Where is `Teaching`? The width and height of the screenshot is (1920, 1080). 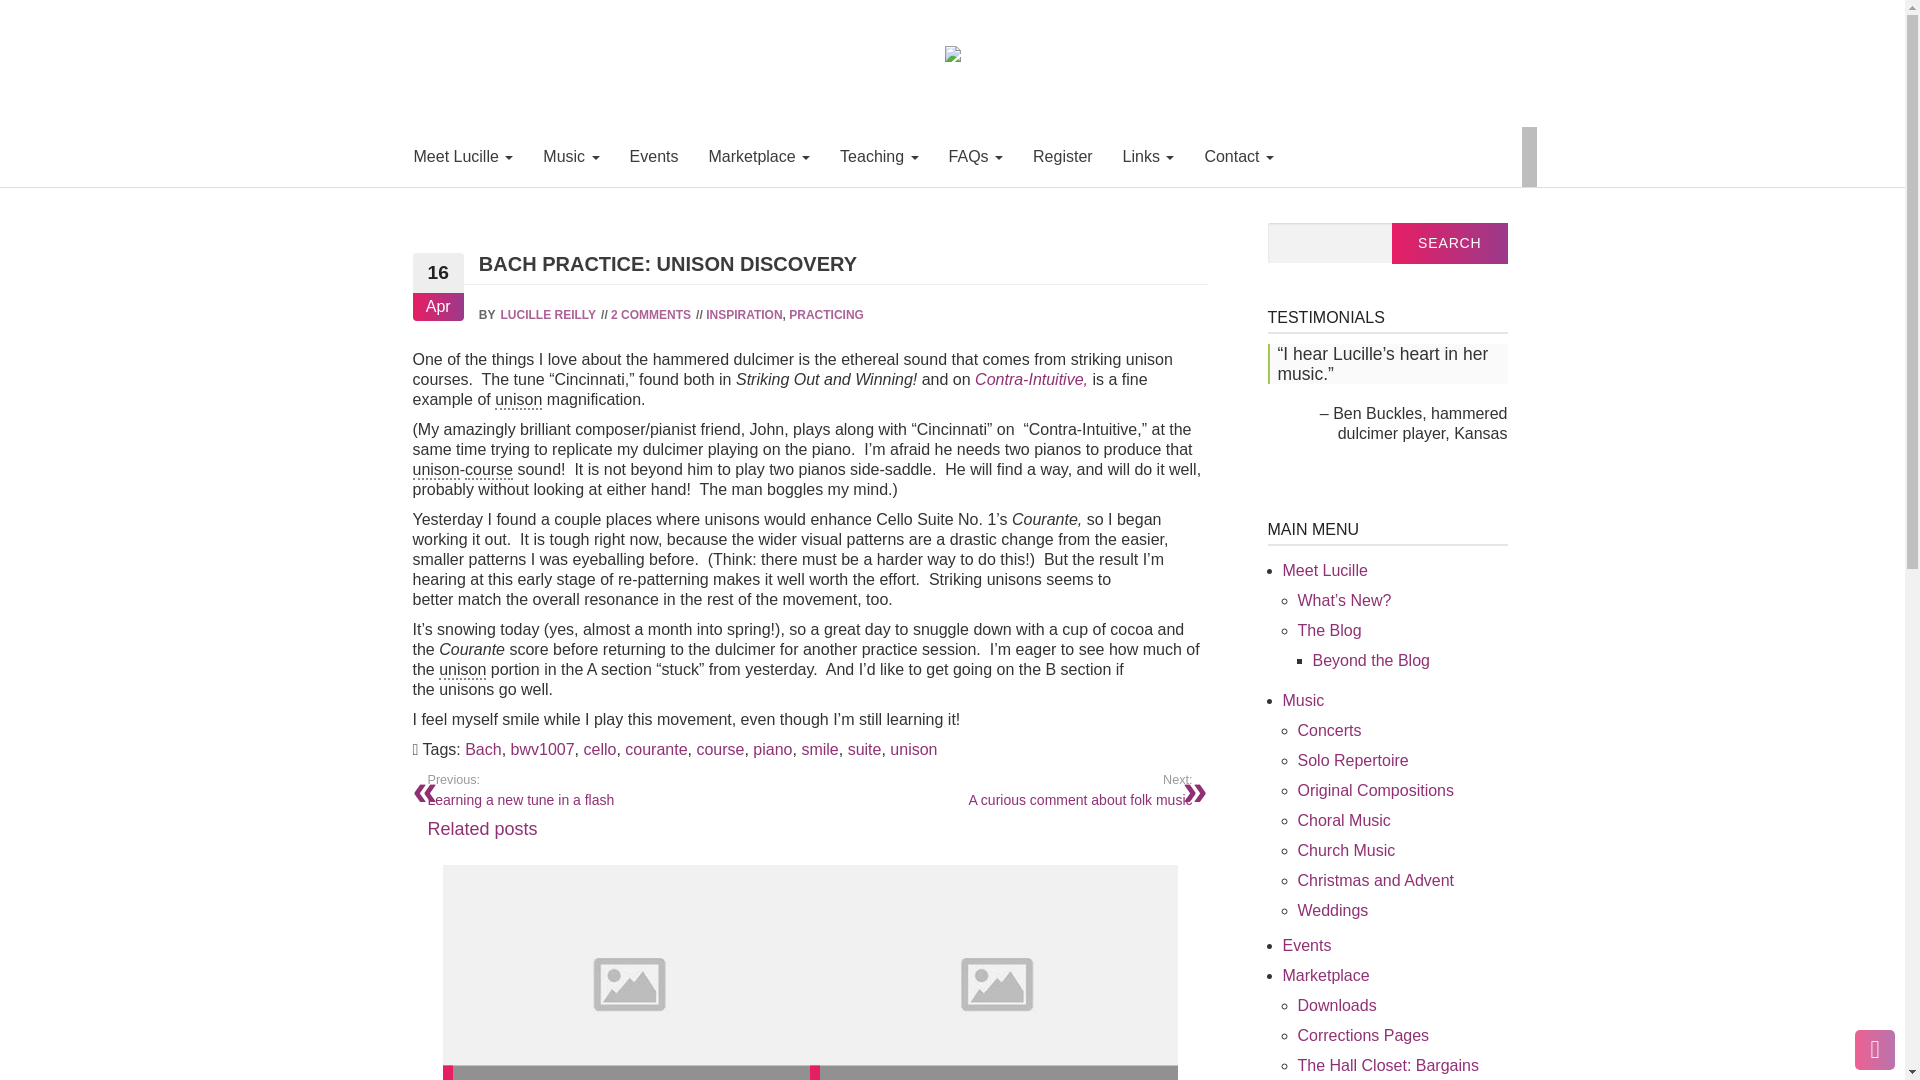
Teaching is located at coordinates (879, 156).